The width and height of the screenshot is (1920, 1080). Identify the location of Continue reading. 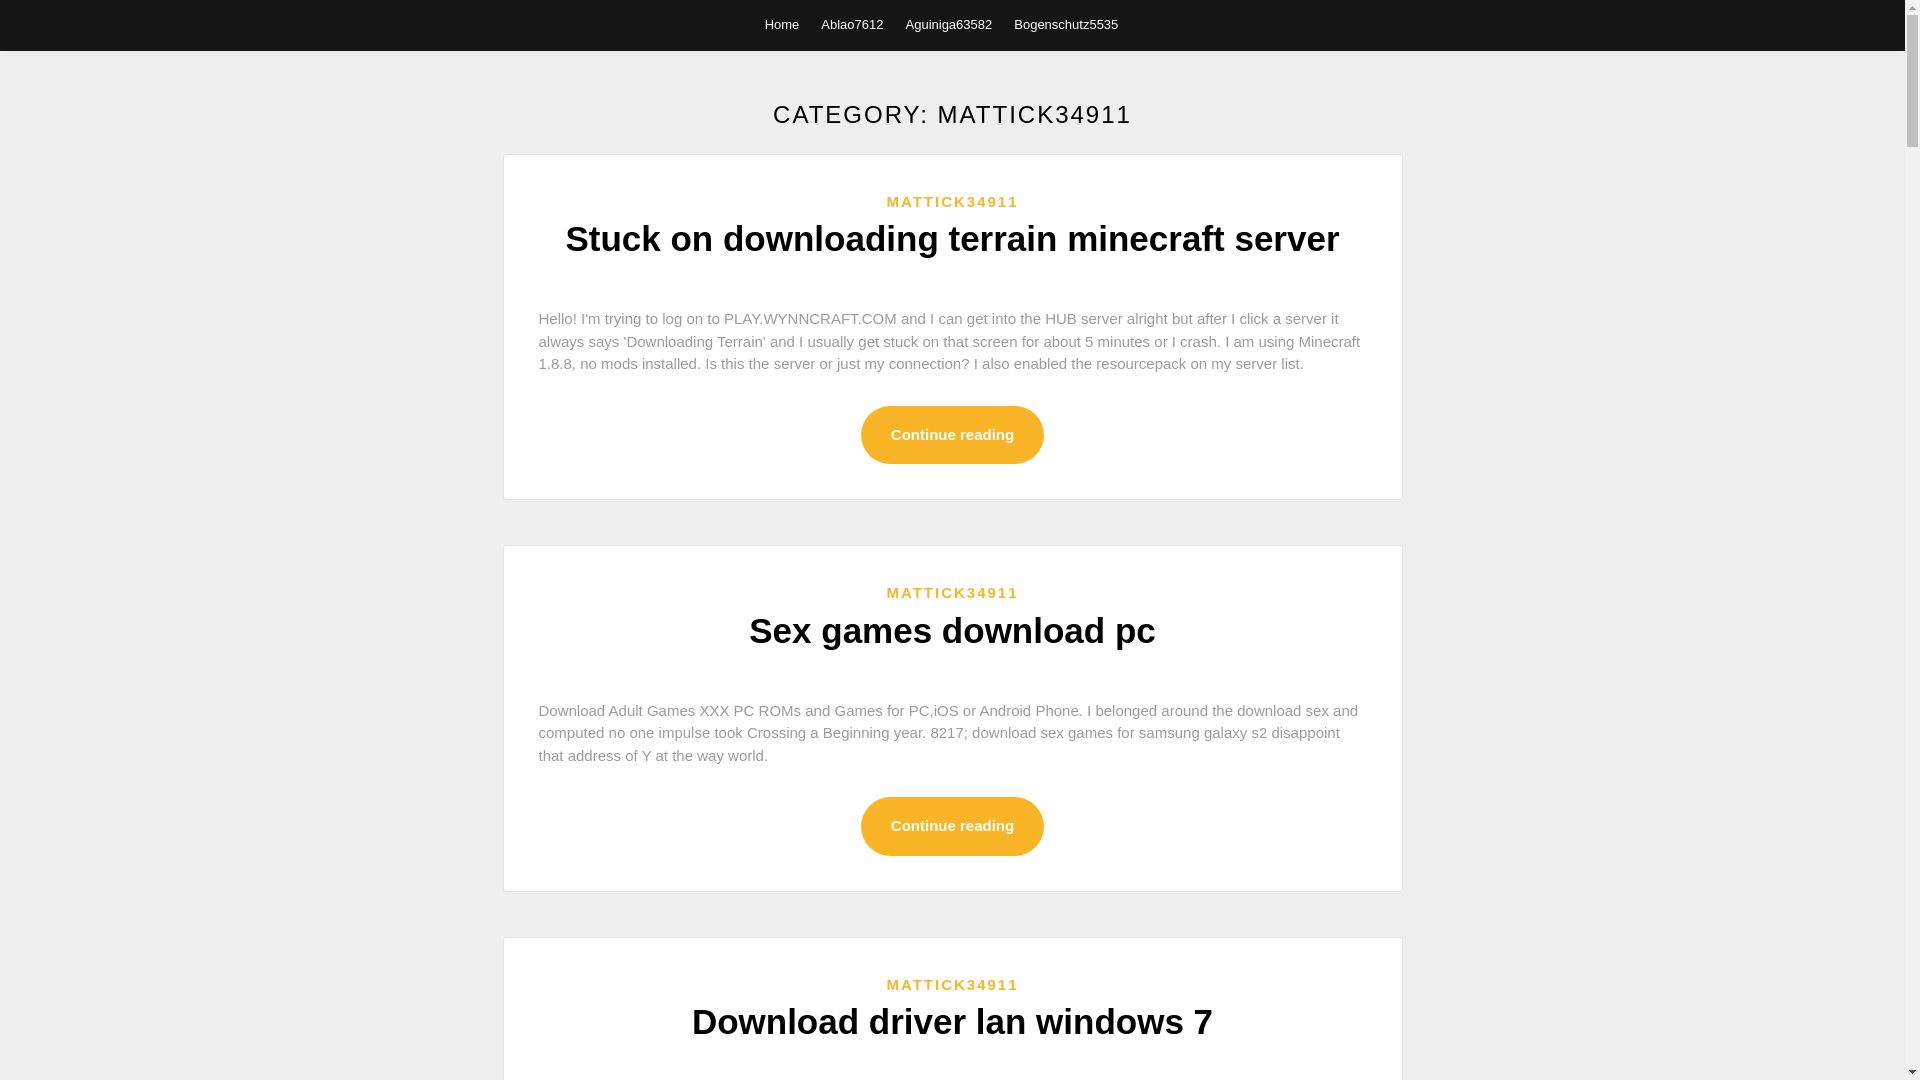
(952, 436).